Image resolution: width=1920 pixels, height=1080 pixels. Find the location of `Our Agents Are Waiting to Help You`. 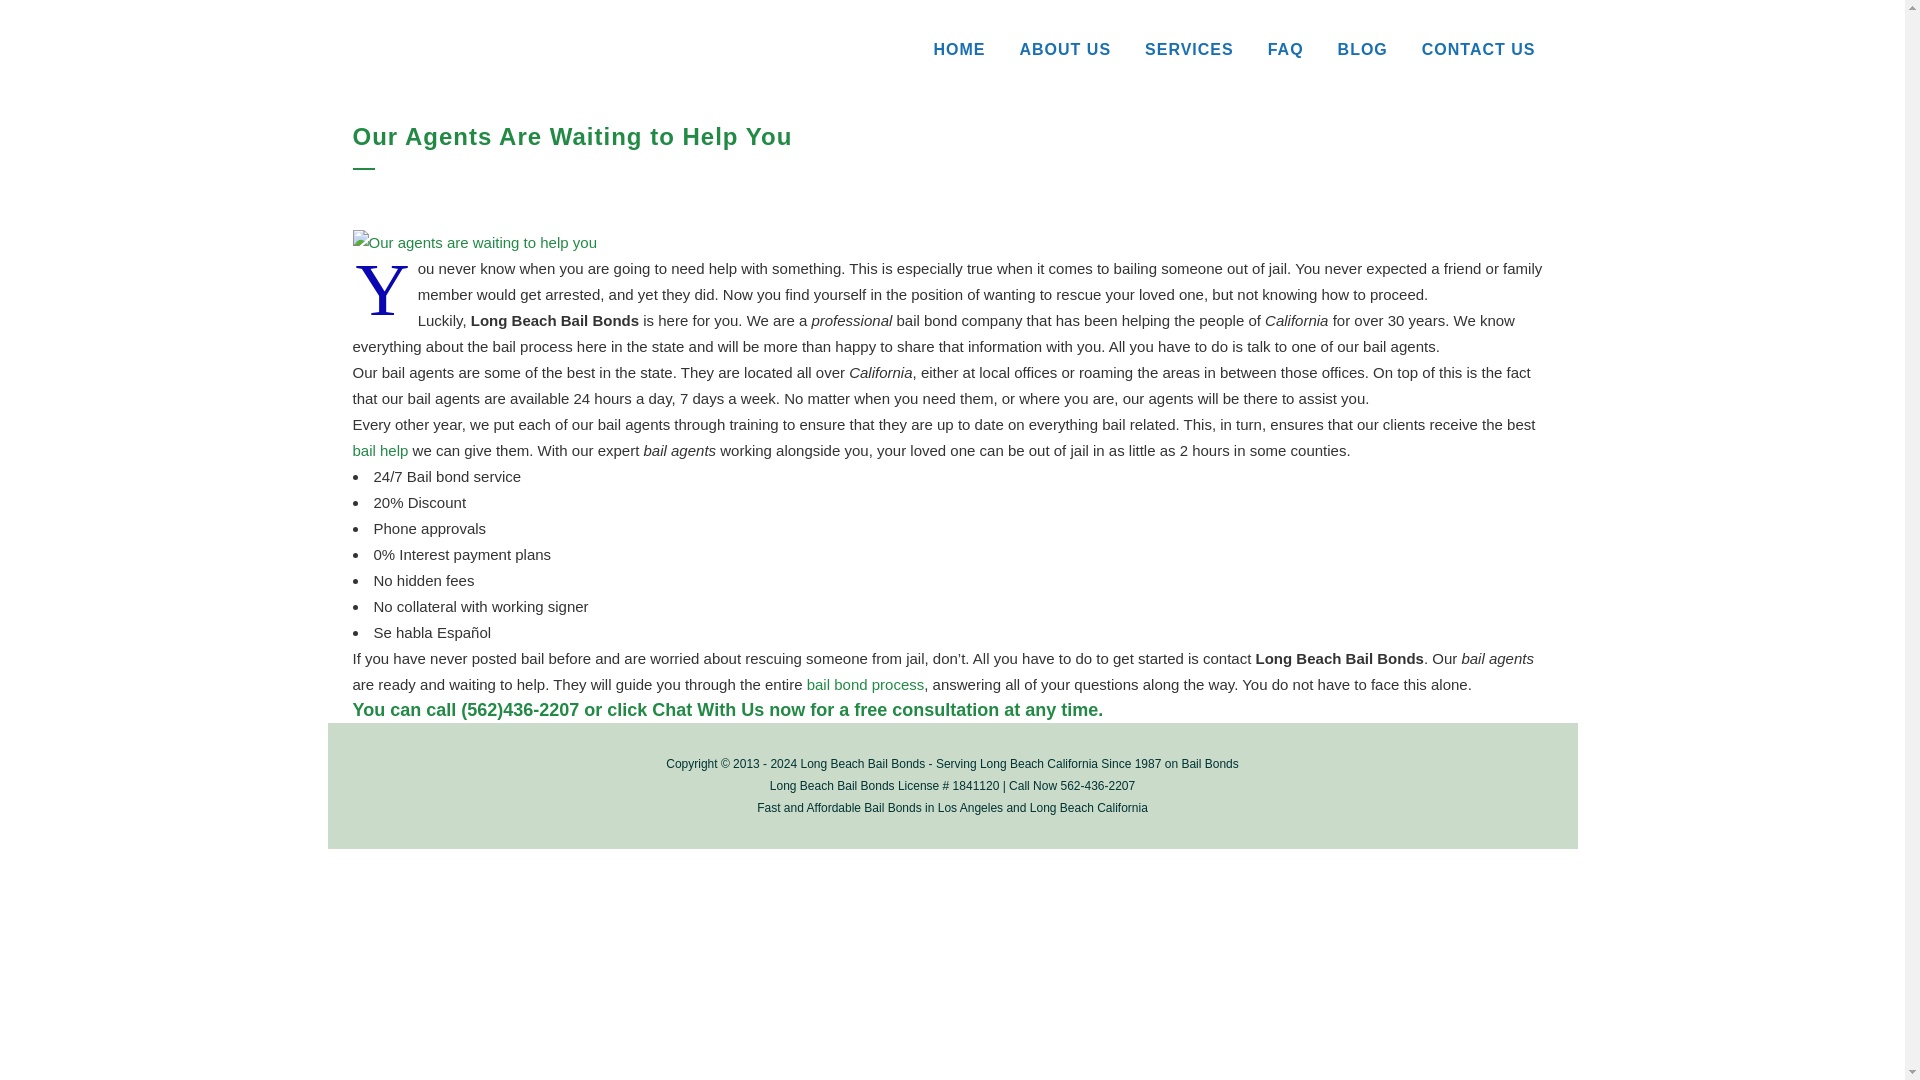

Our Agents Are Waiting to Help You is located at coordinates (473, 242).